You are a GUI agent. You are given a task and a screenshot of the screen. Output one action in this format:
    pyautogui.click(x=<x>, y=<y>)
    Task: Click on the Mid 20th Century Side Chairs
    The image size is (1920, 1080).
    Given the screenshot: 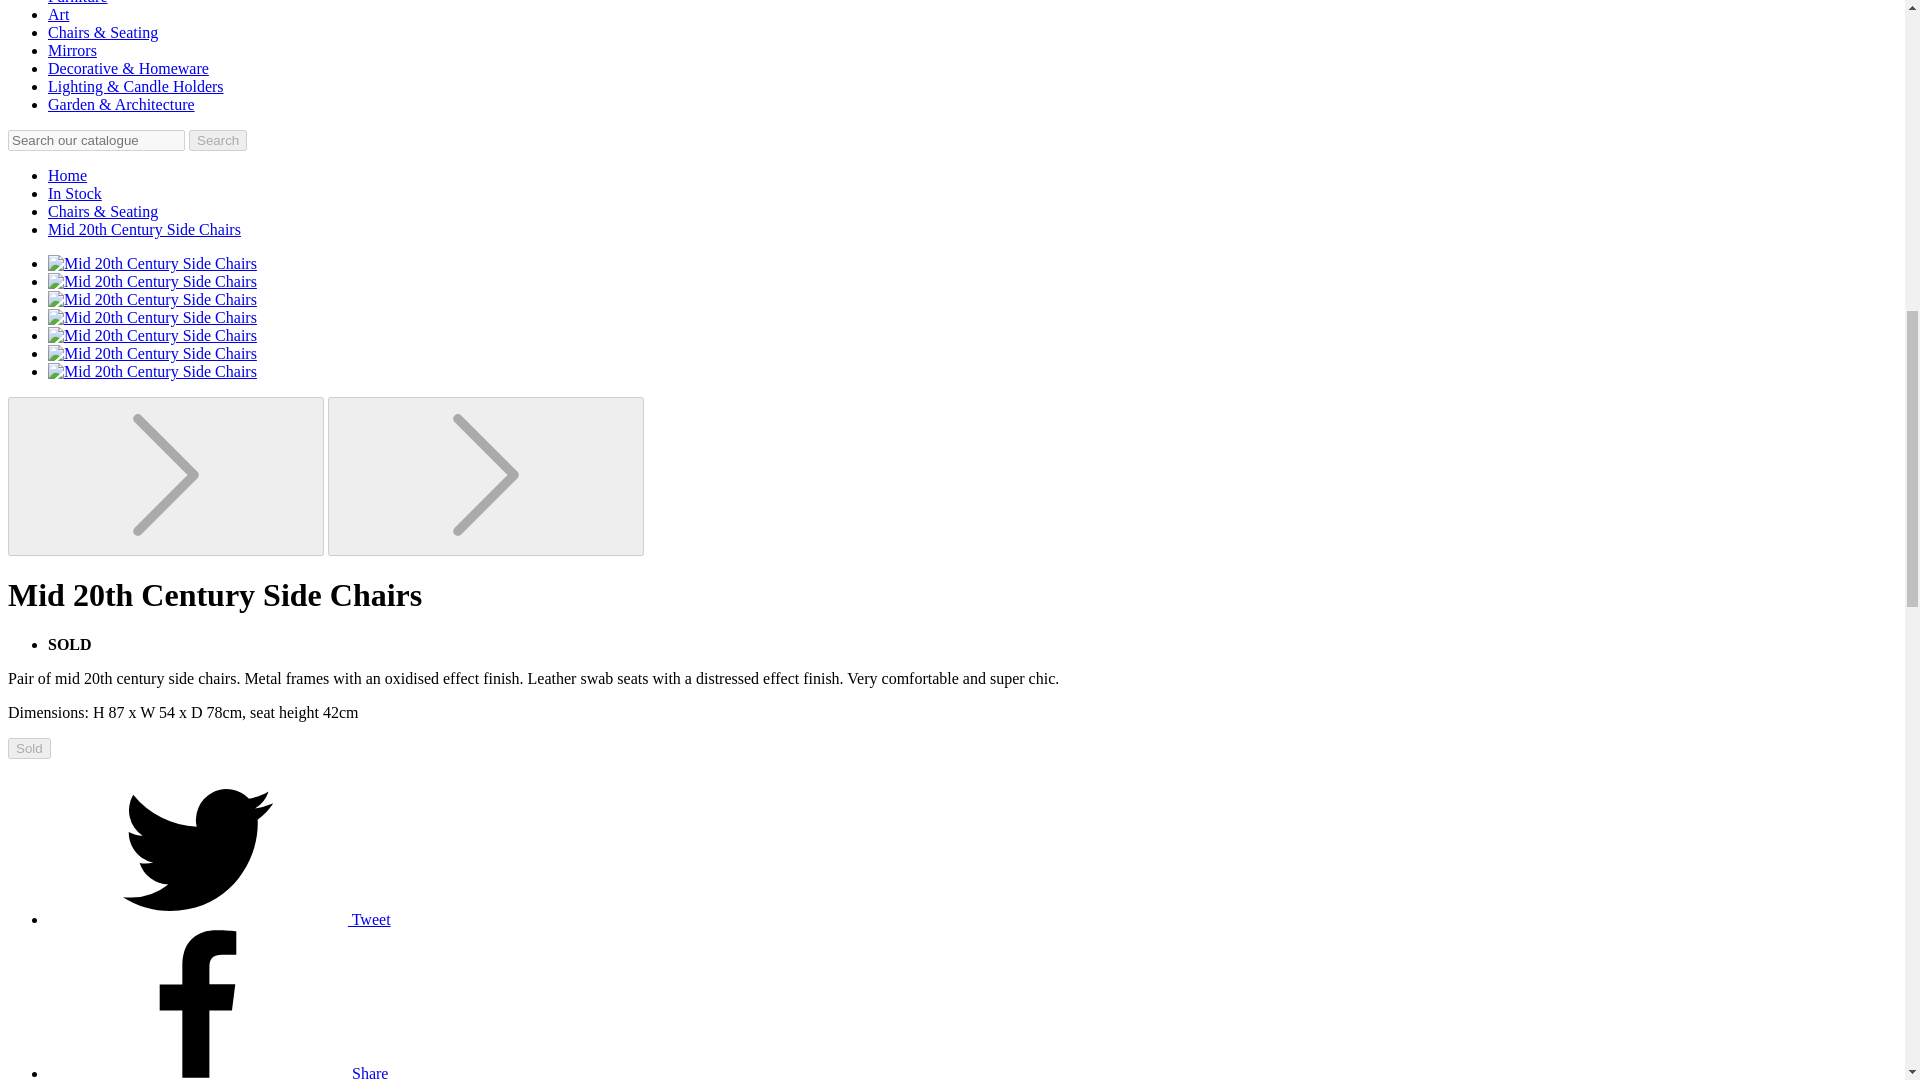 What is the action you would take?
    pyautogui.click(x=144, y=229)
    